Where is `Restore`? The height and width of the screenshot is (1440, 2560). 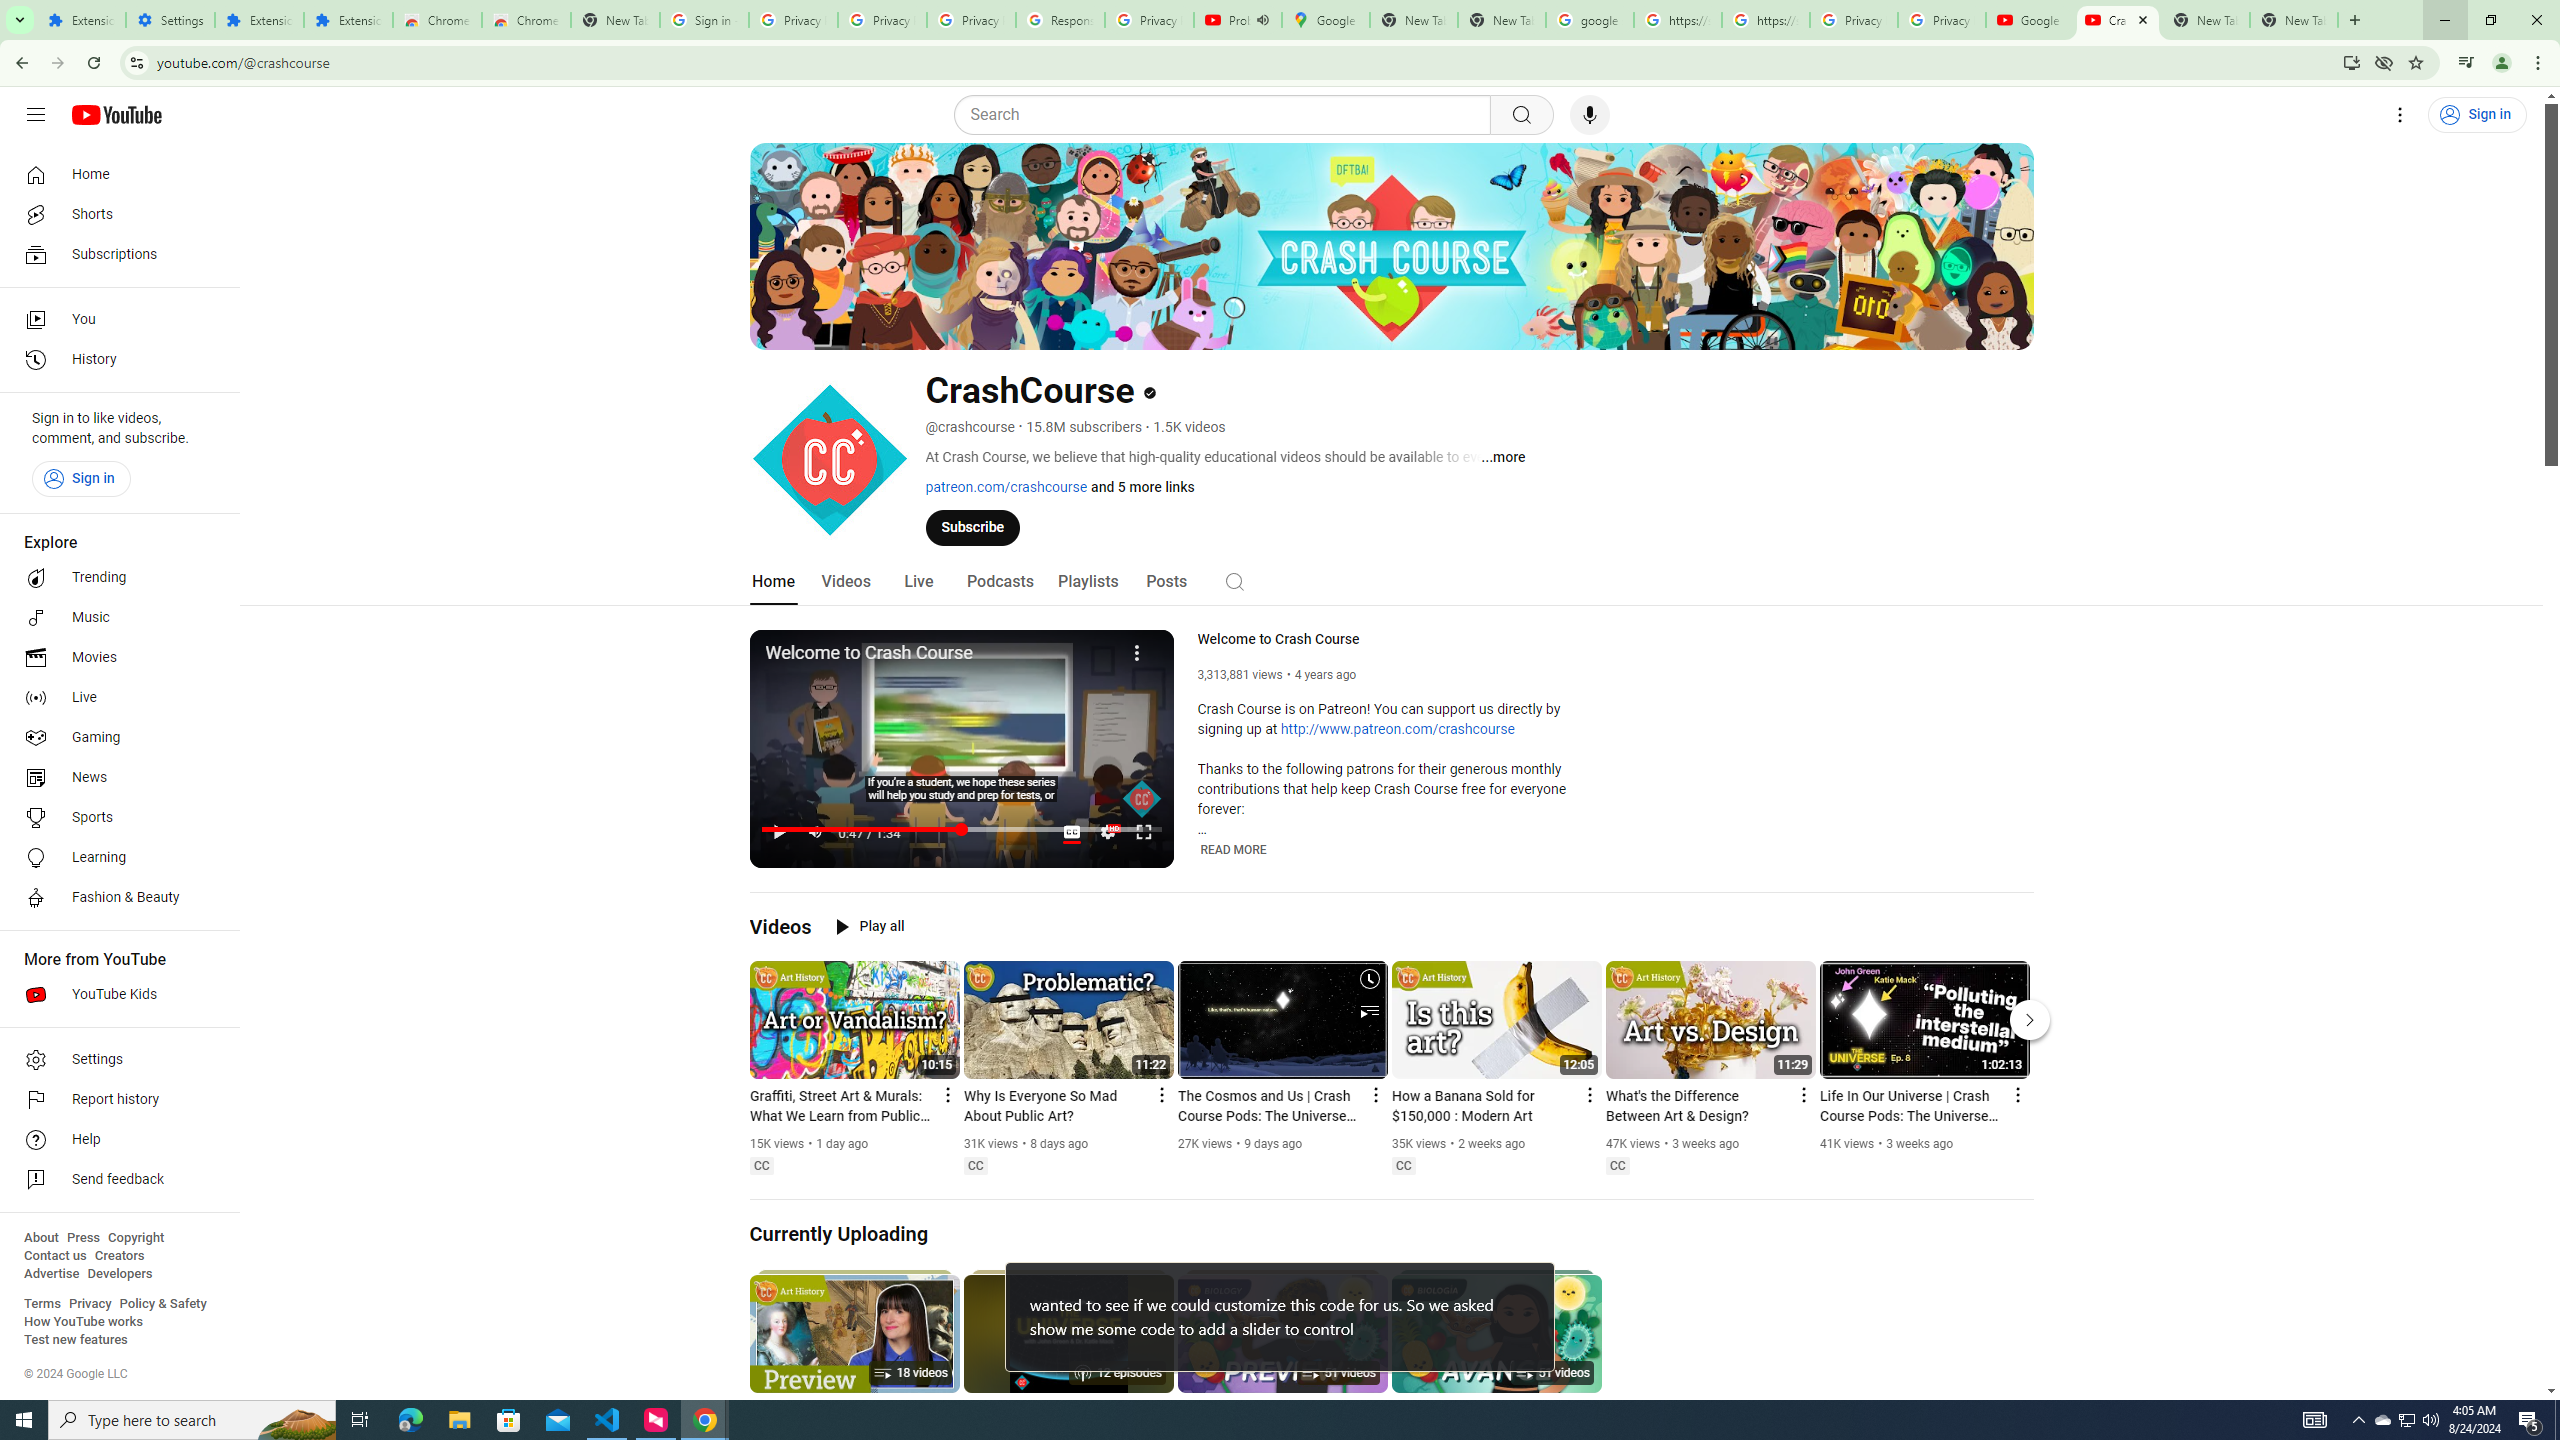
Restore is located at coordinates (2490, 20).